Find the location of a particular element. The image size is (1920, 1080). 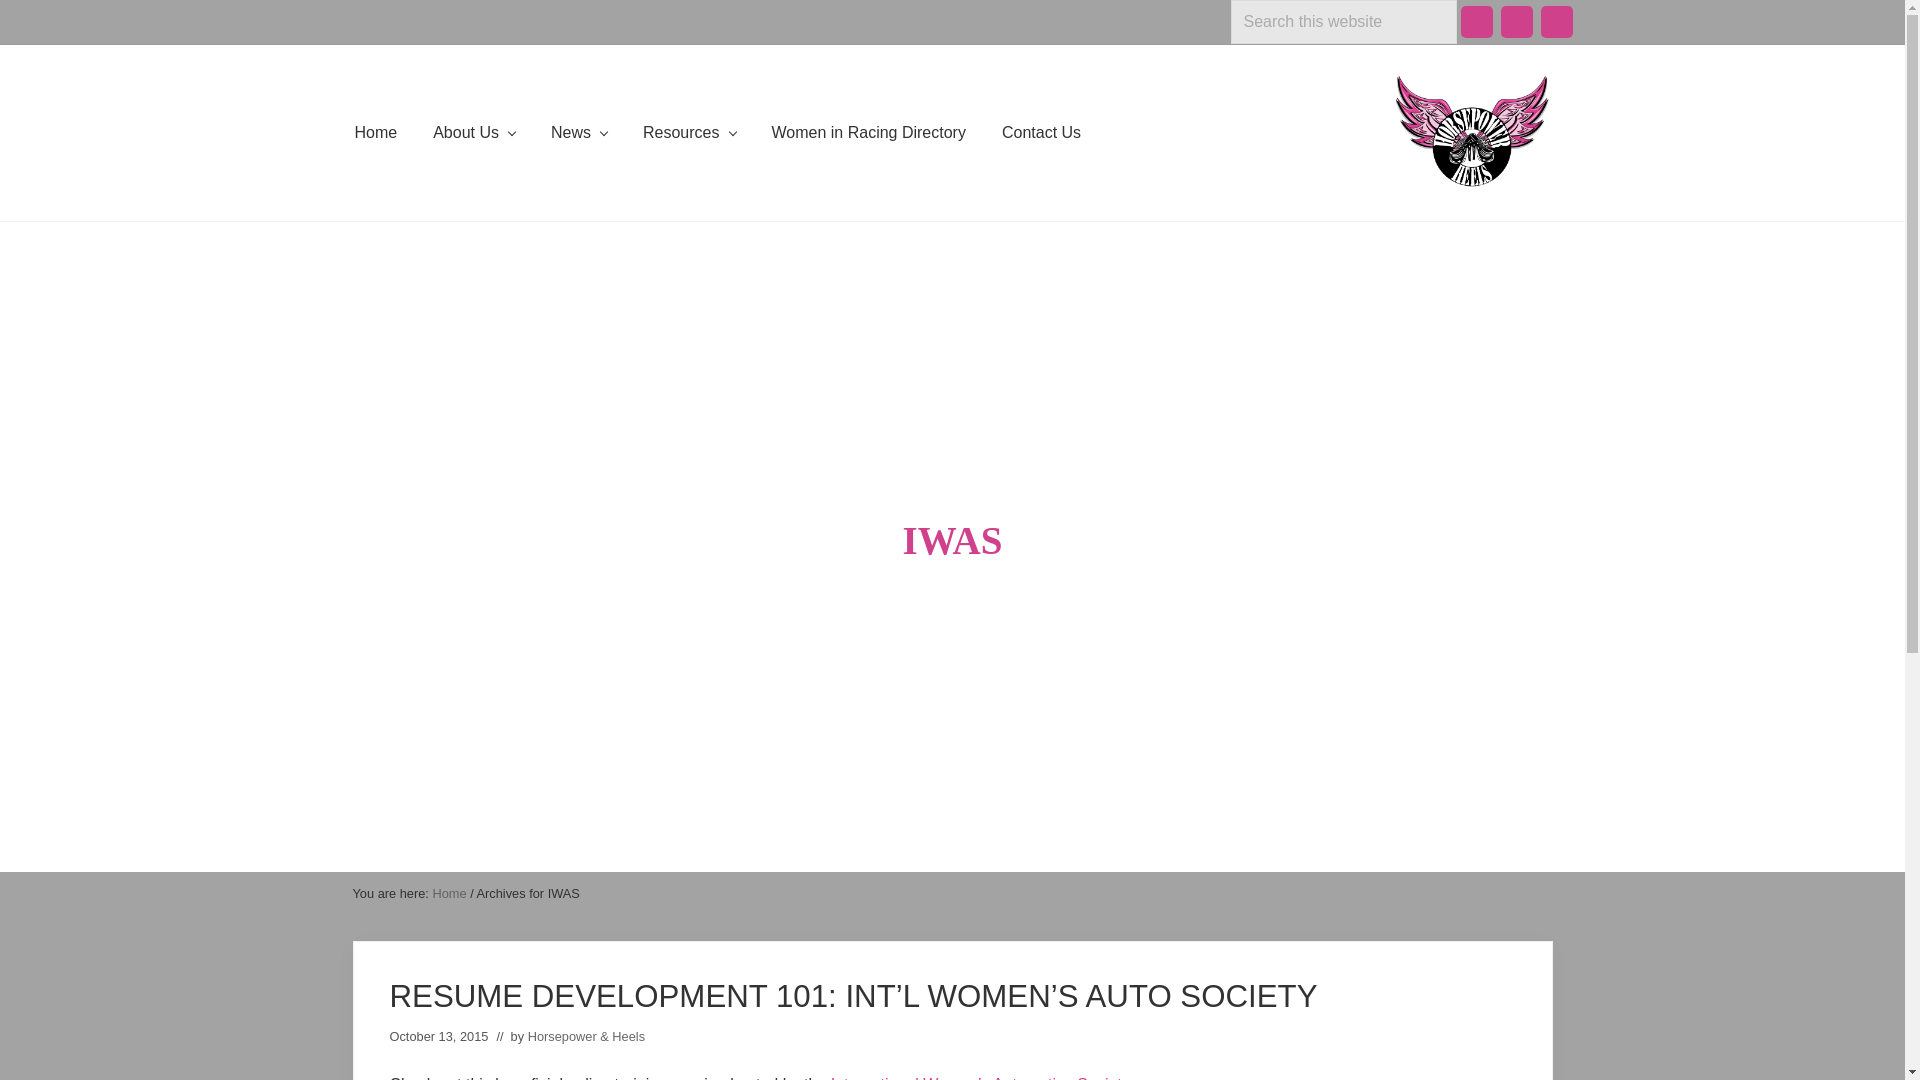

Home is located at coordinates (374, 132).